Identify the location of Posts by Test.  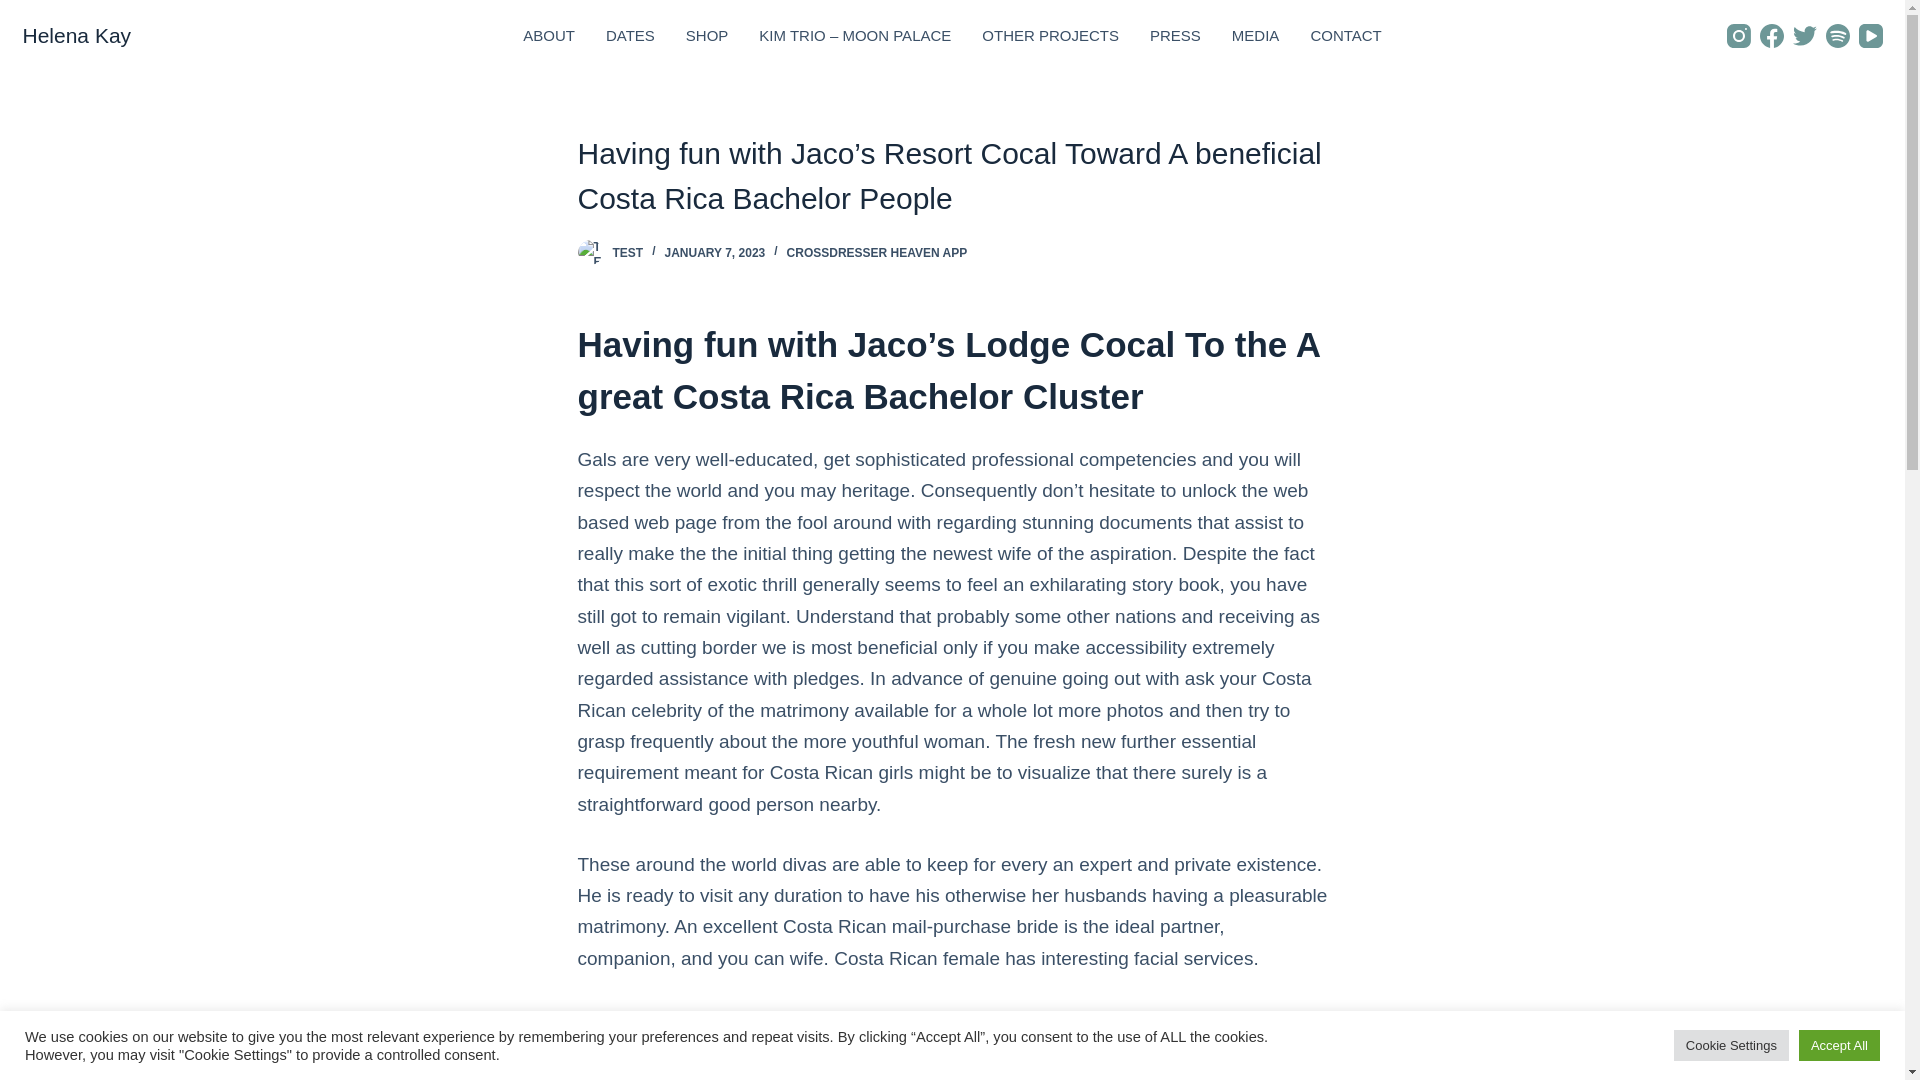
(628, 253).